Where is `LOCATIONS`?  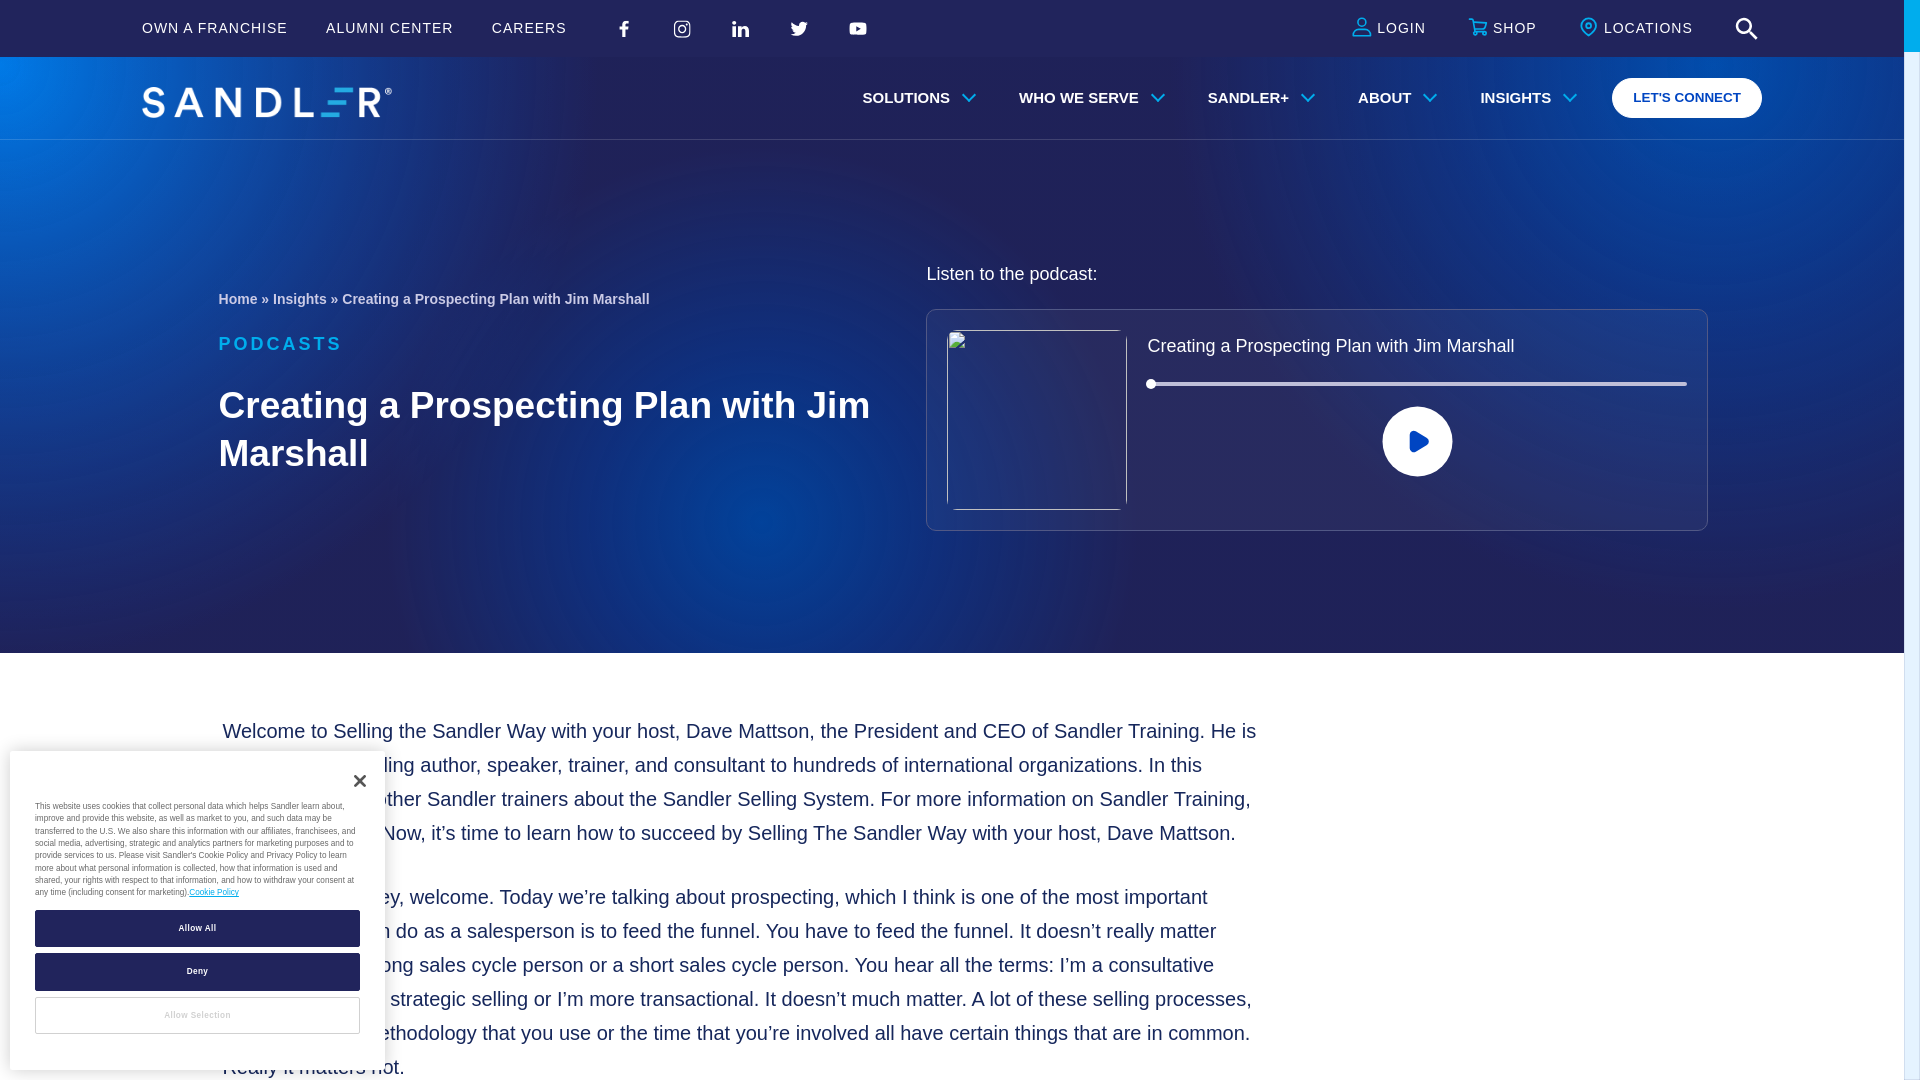
LOCATIONS is located at coordinates (1636, 29).